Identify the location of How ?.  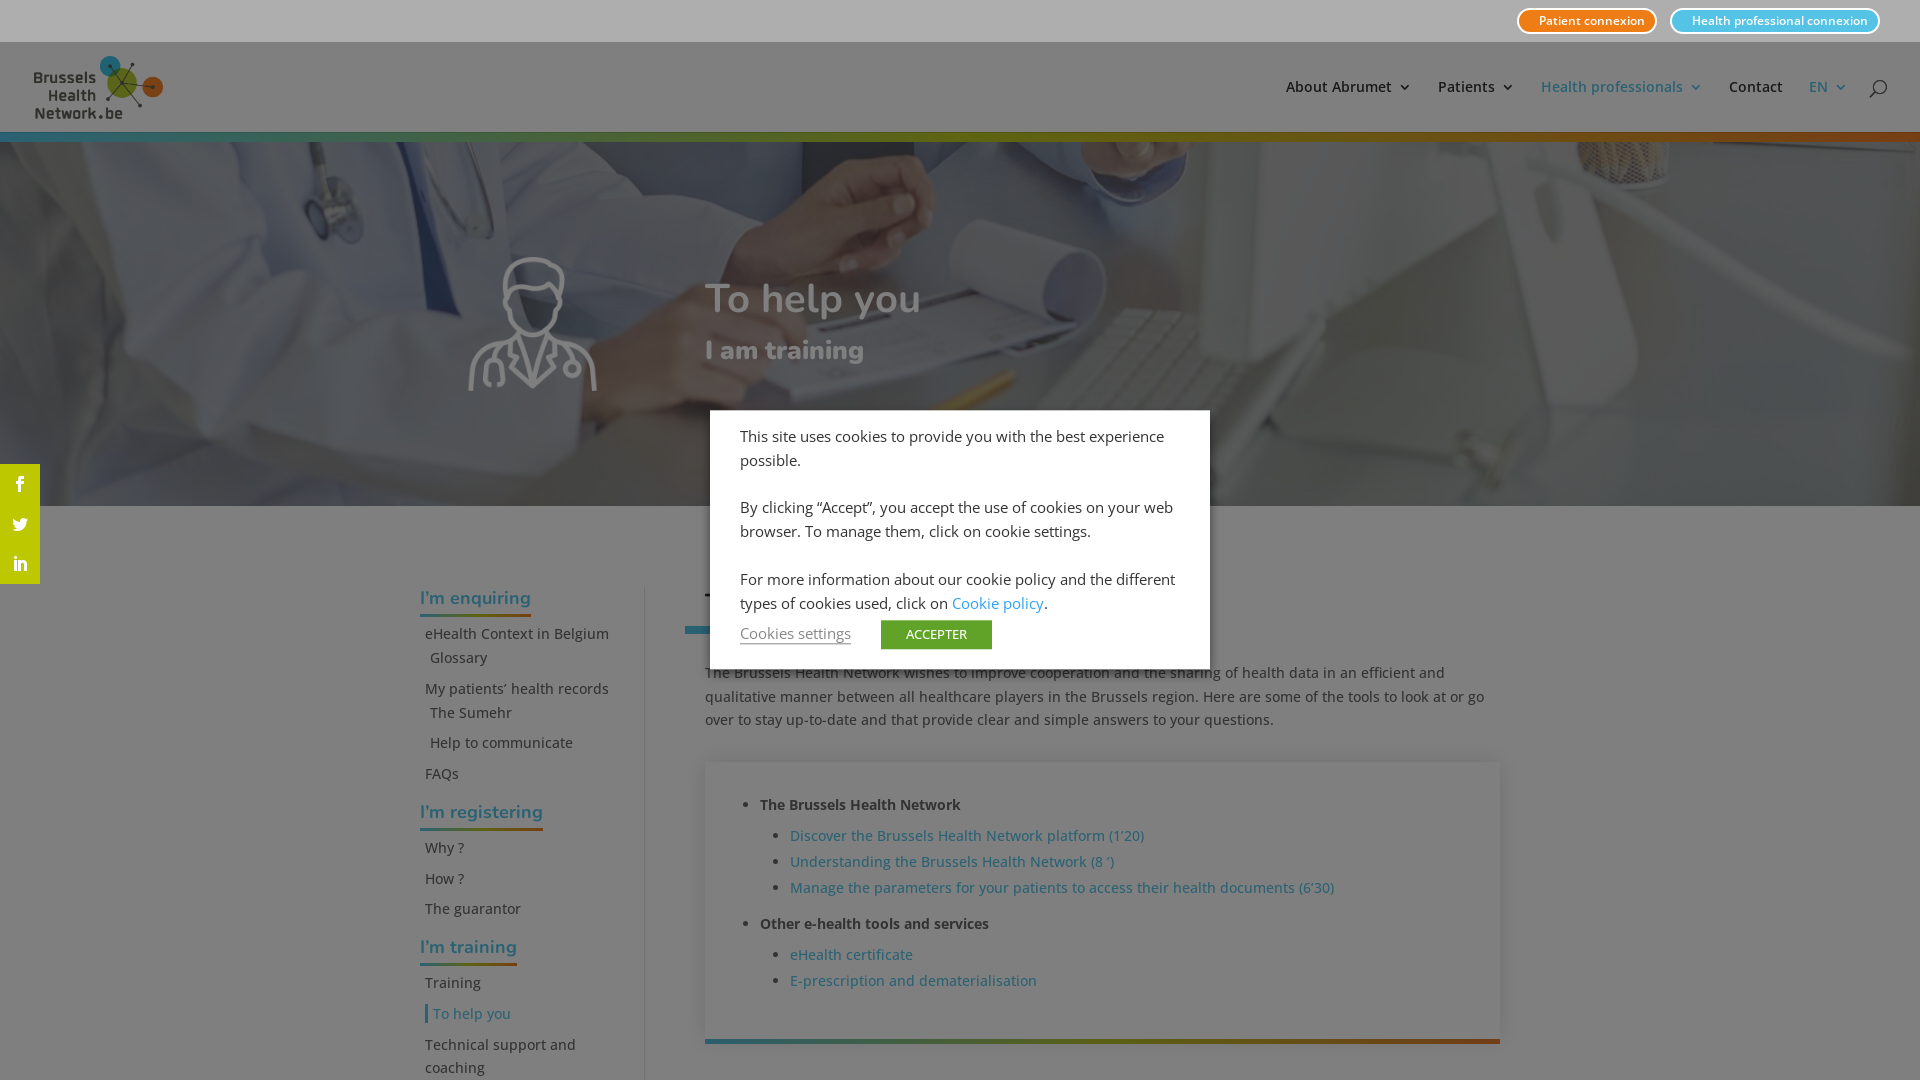
(444, 878).